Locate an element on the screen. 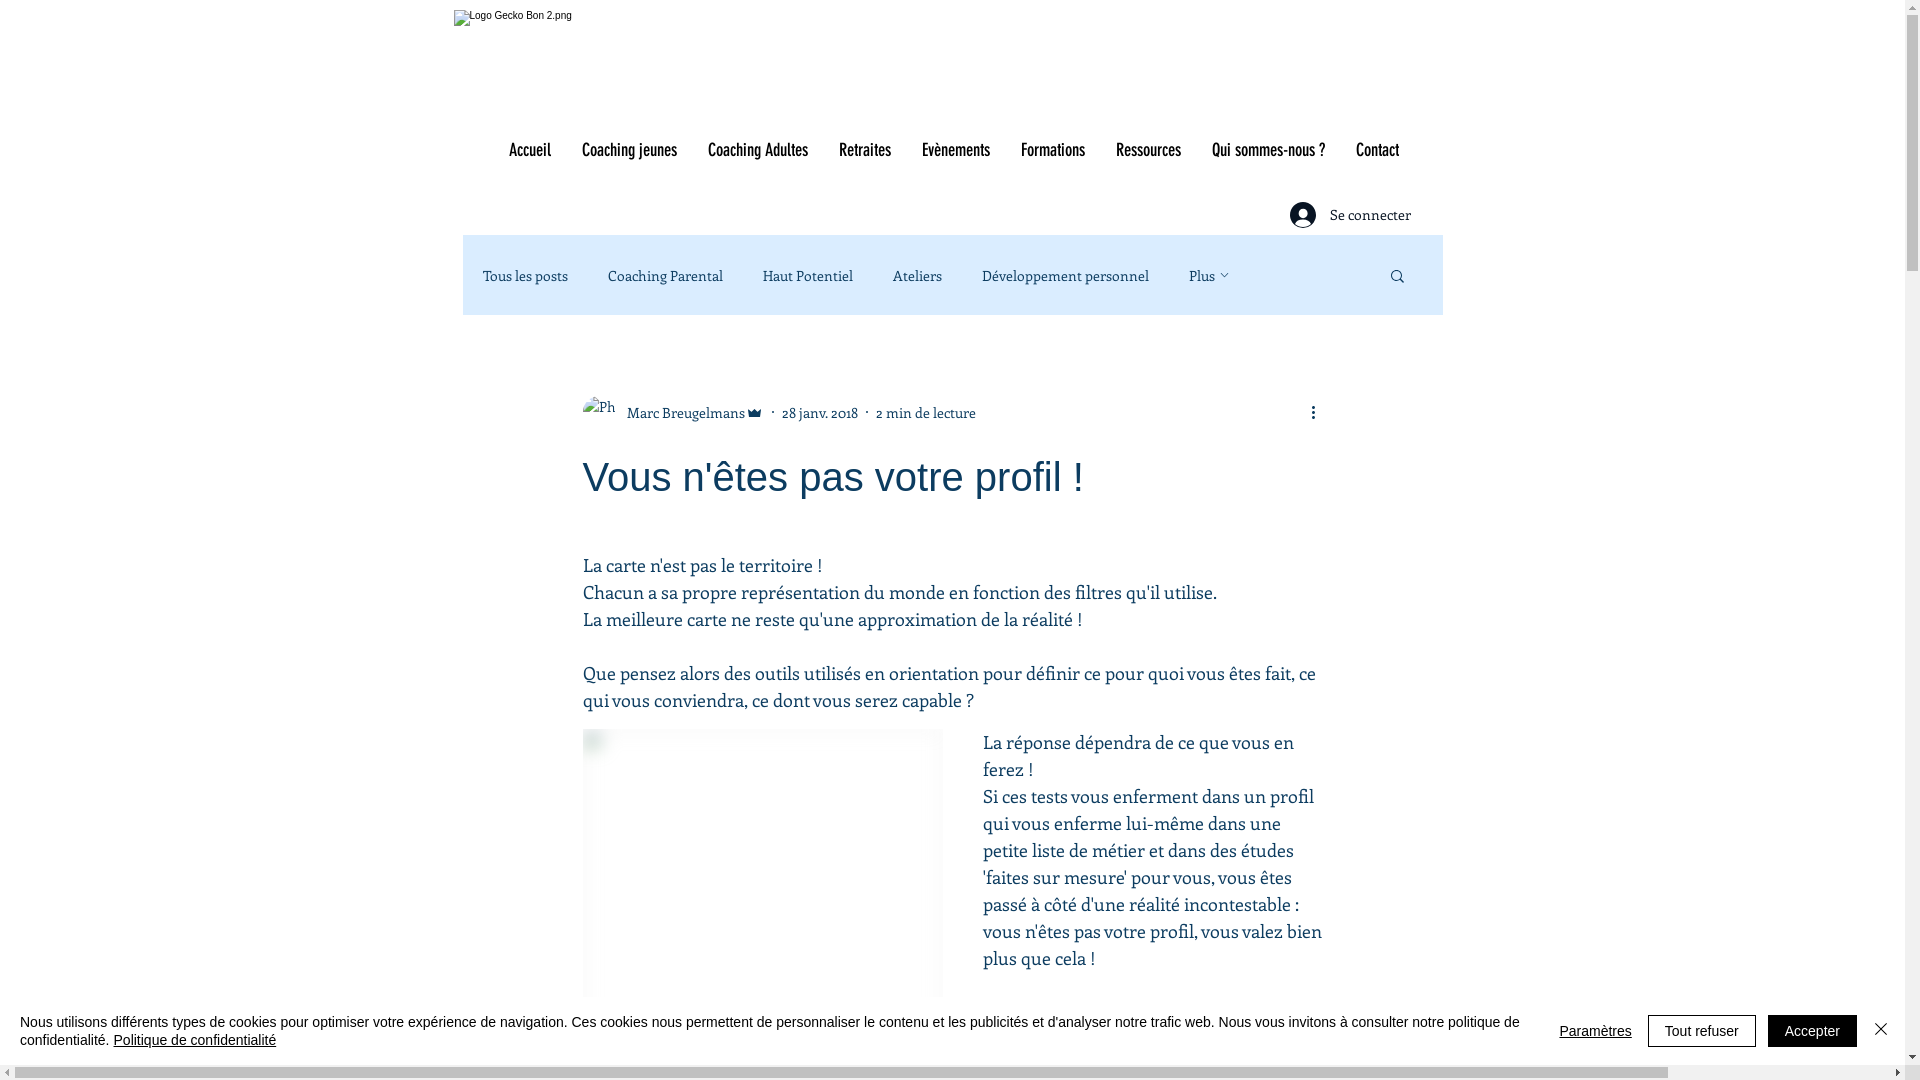 The height and width of the screenshot is (1080, 1920). Coaching Adultes is located at coordinates (758, 150).